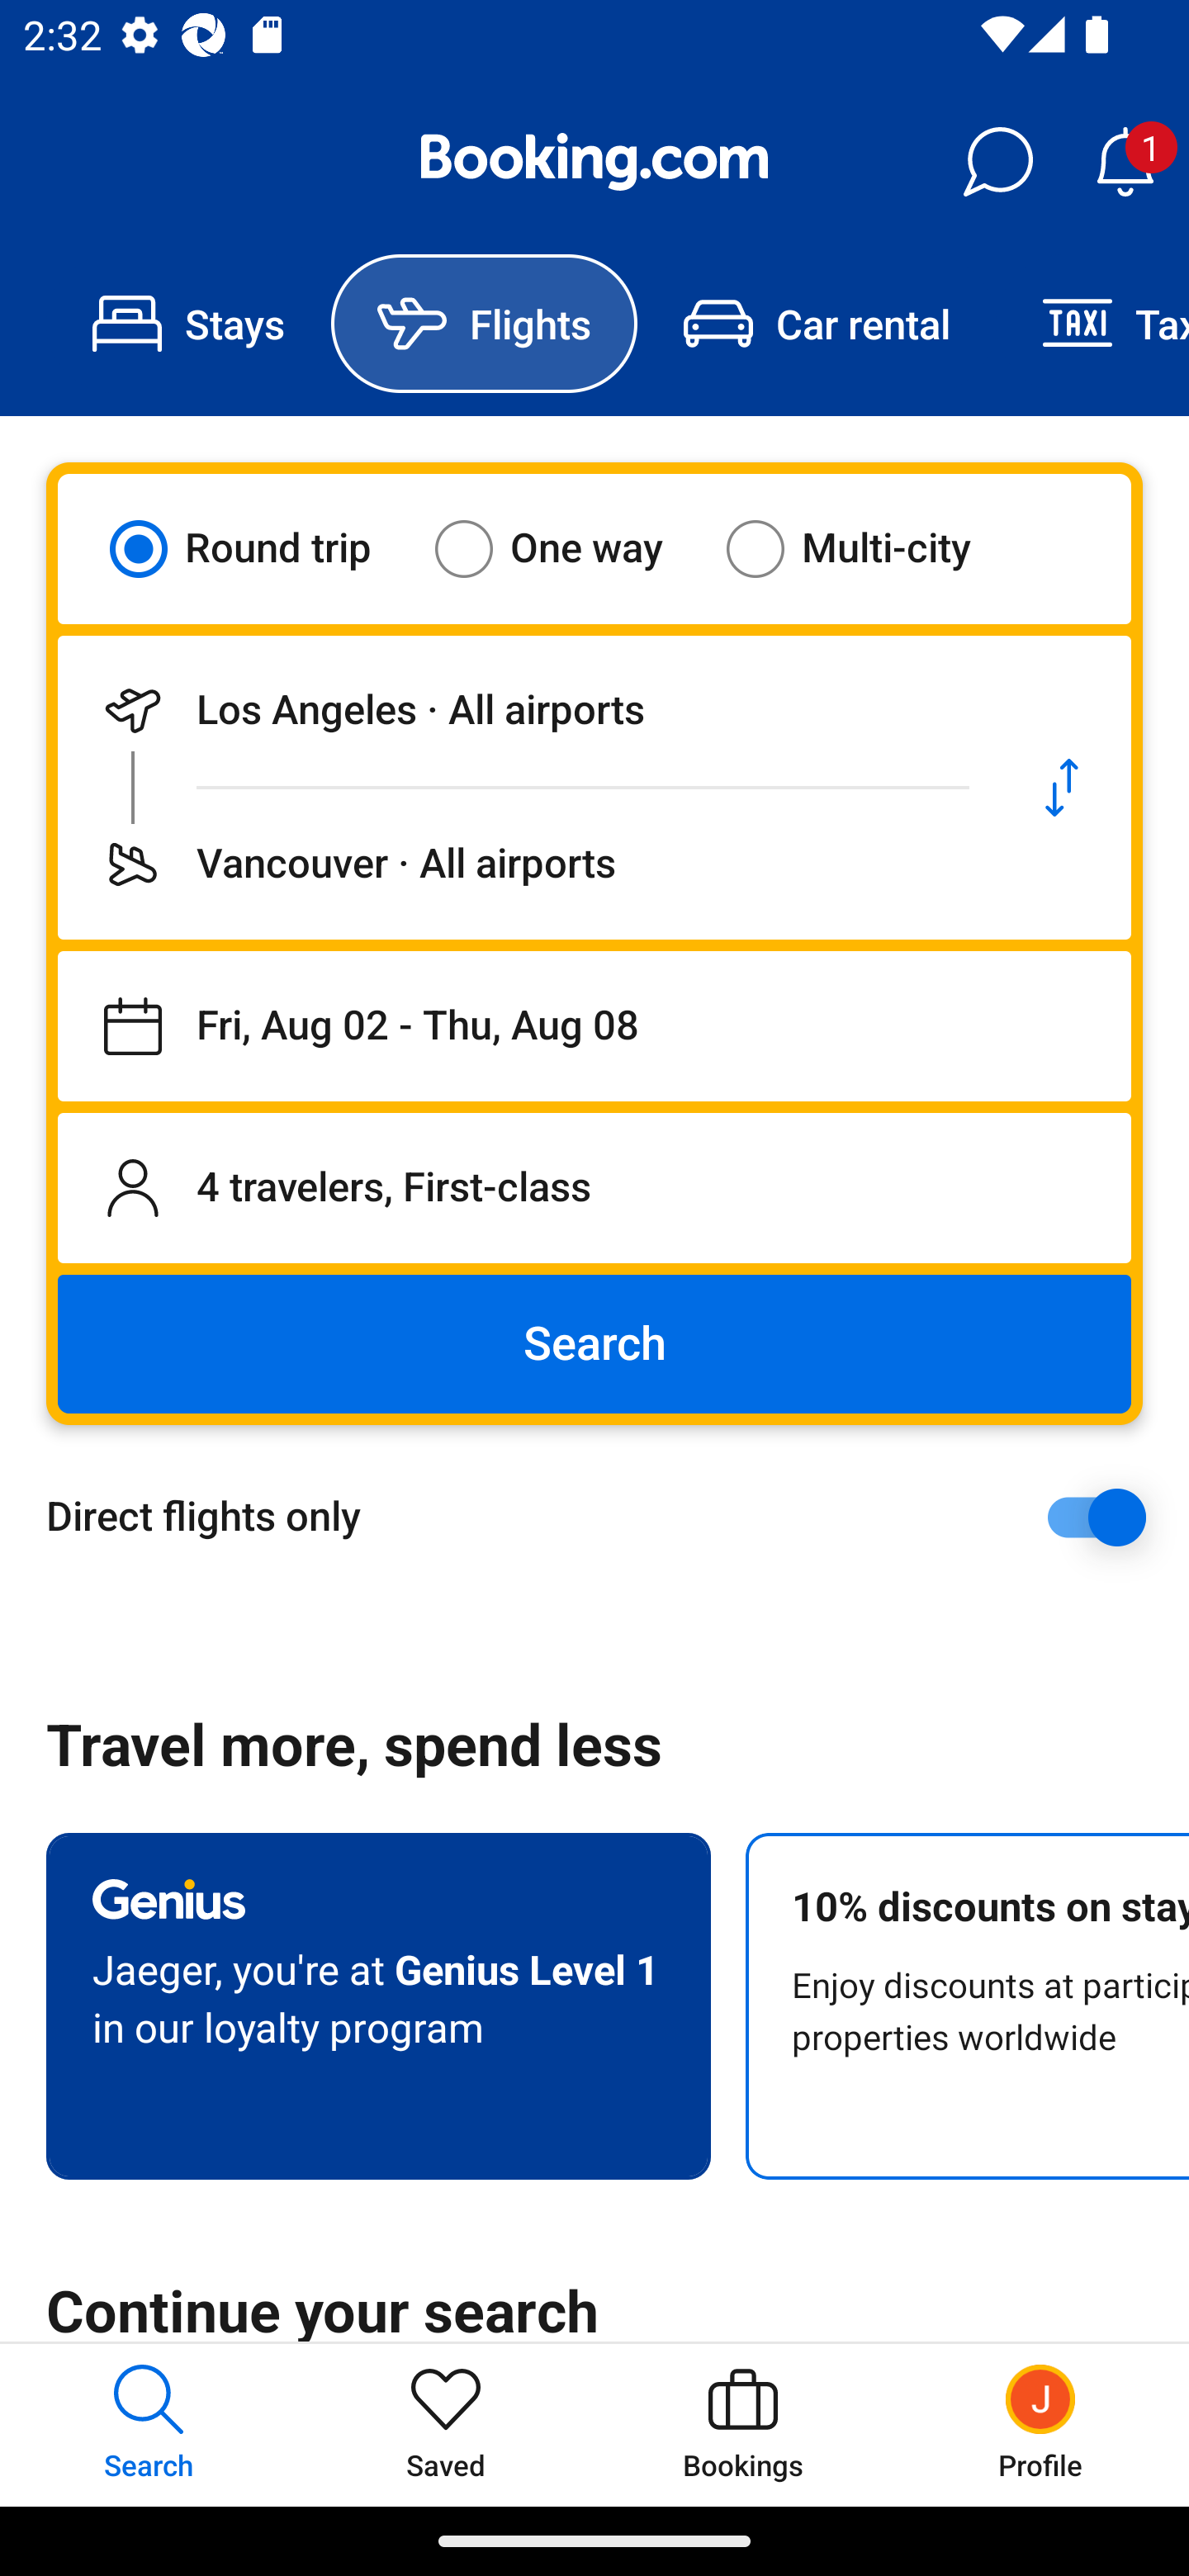 The image size is (1189, 2576). What do you see at coordinates (569, 548) in the screenshot?
I see `One way` at bounding box center [569, 548].